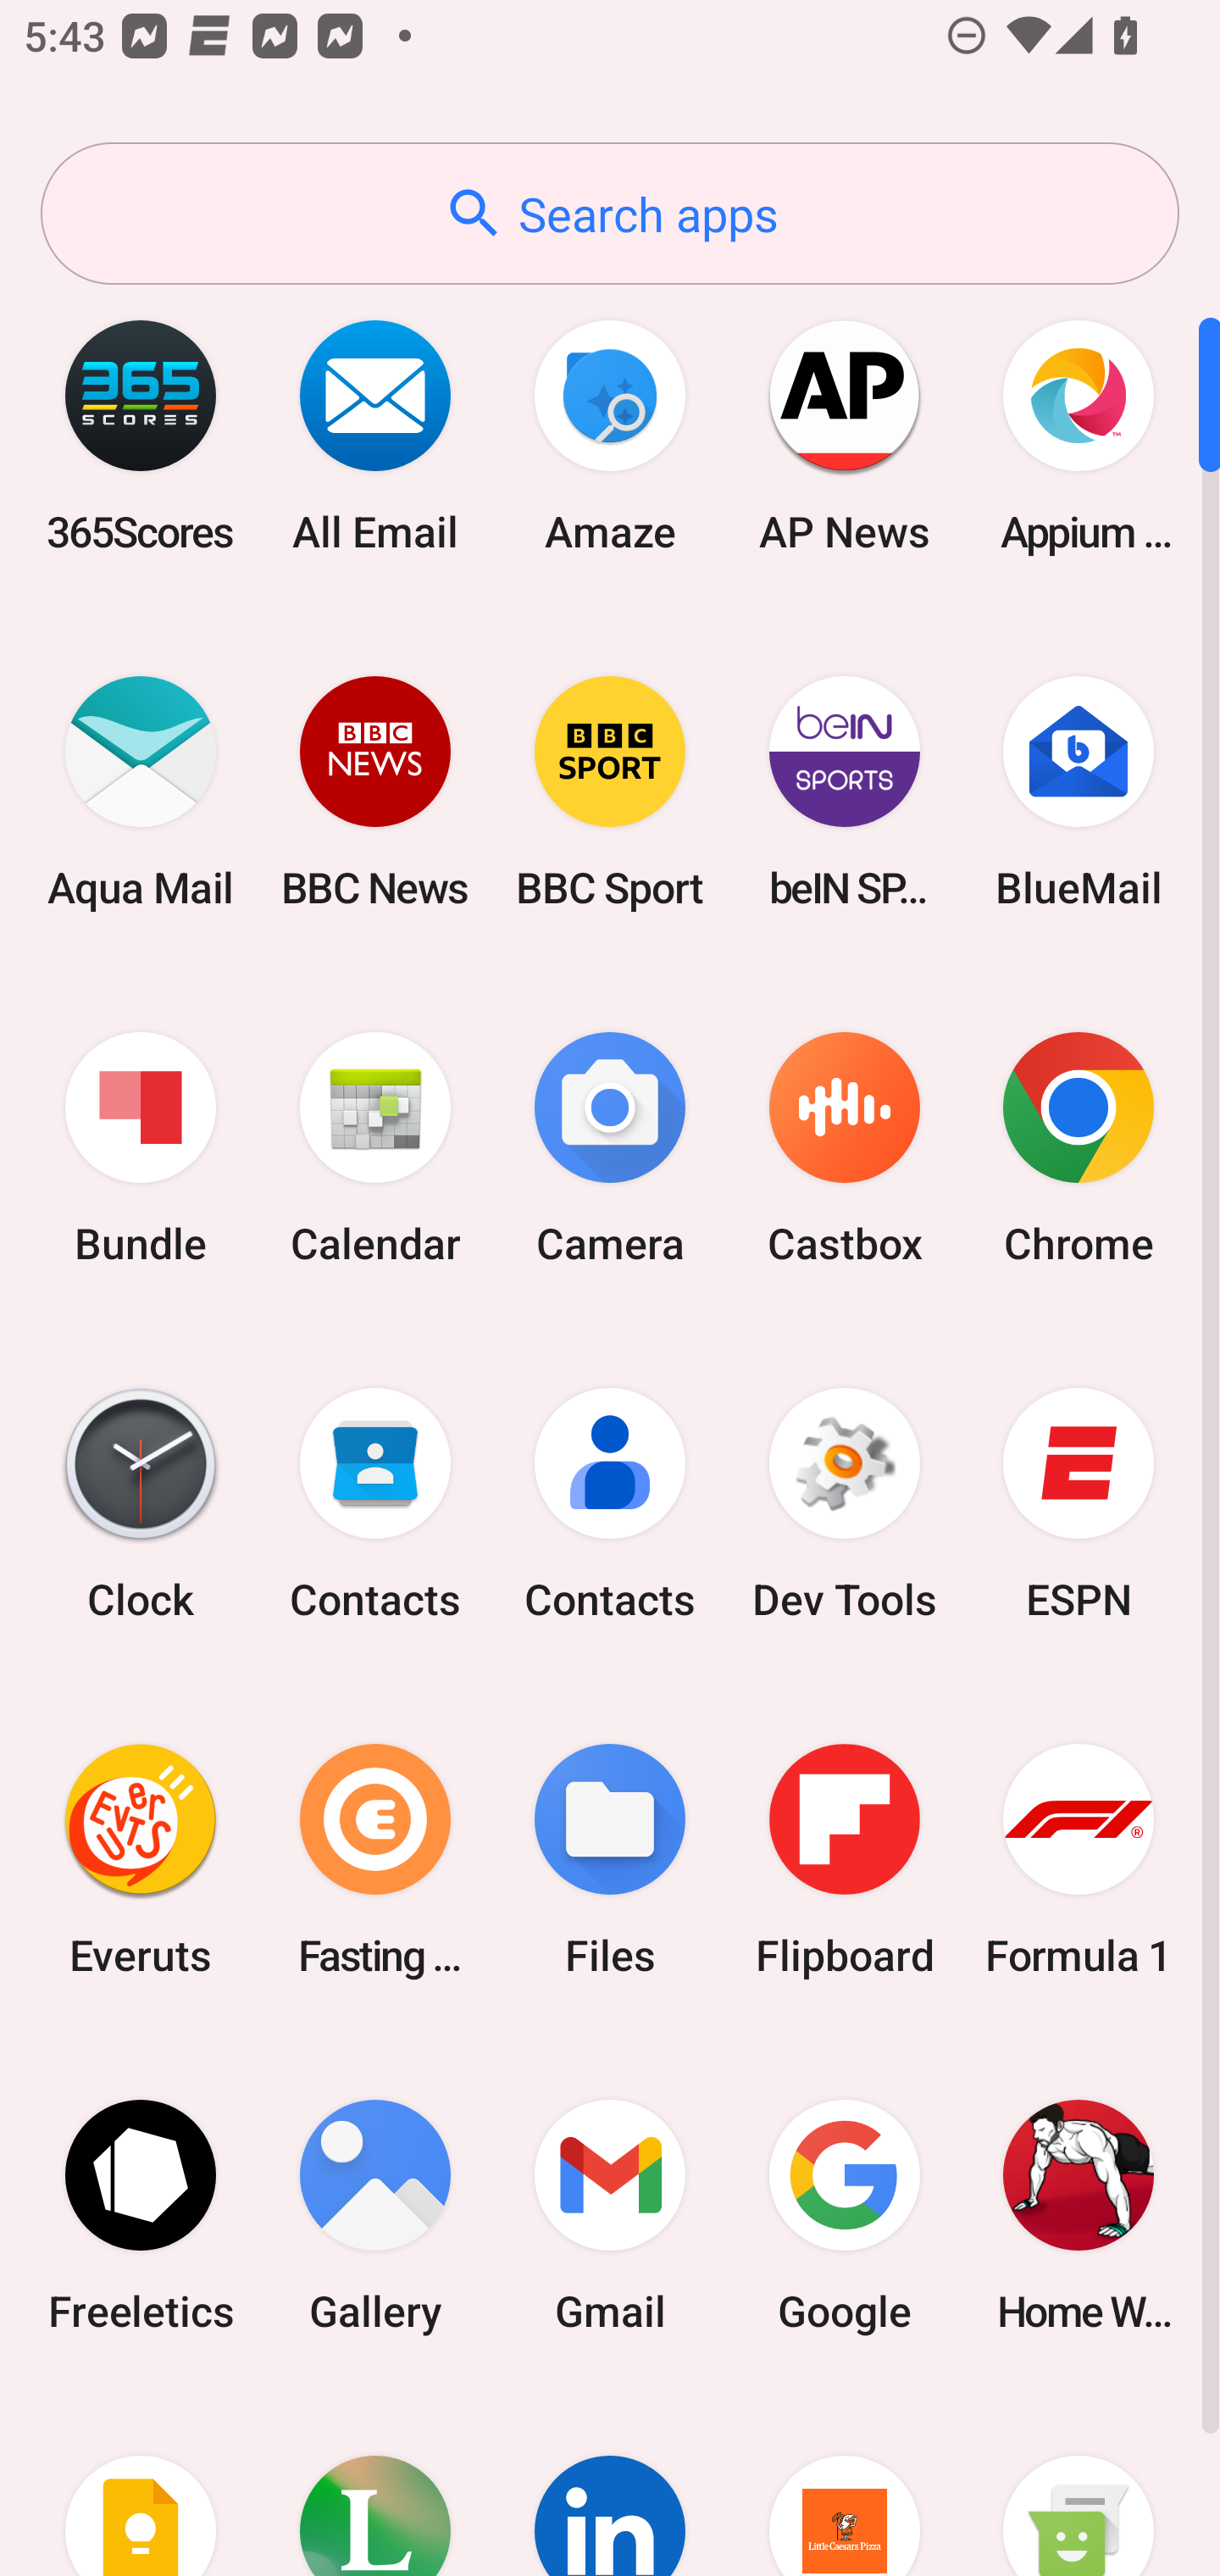 This screenshot has height=2576, width=1220. I want to click on BBC Sport, so click(610, 791).